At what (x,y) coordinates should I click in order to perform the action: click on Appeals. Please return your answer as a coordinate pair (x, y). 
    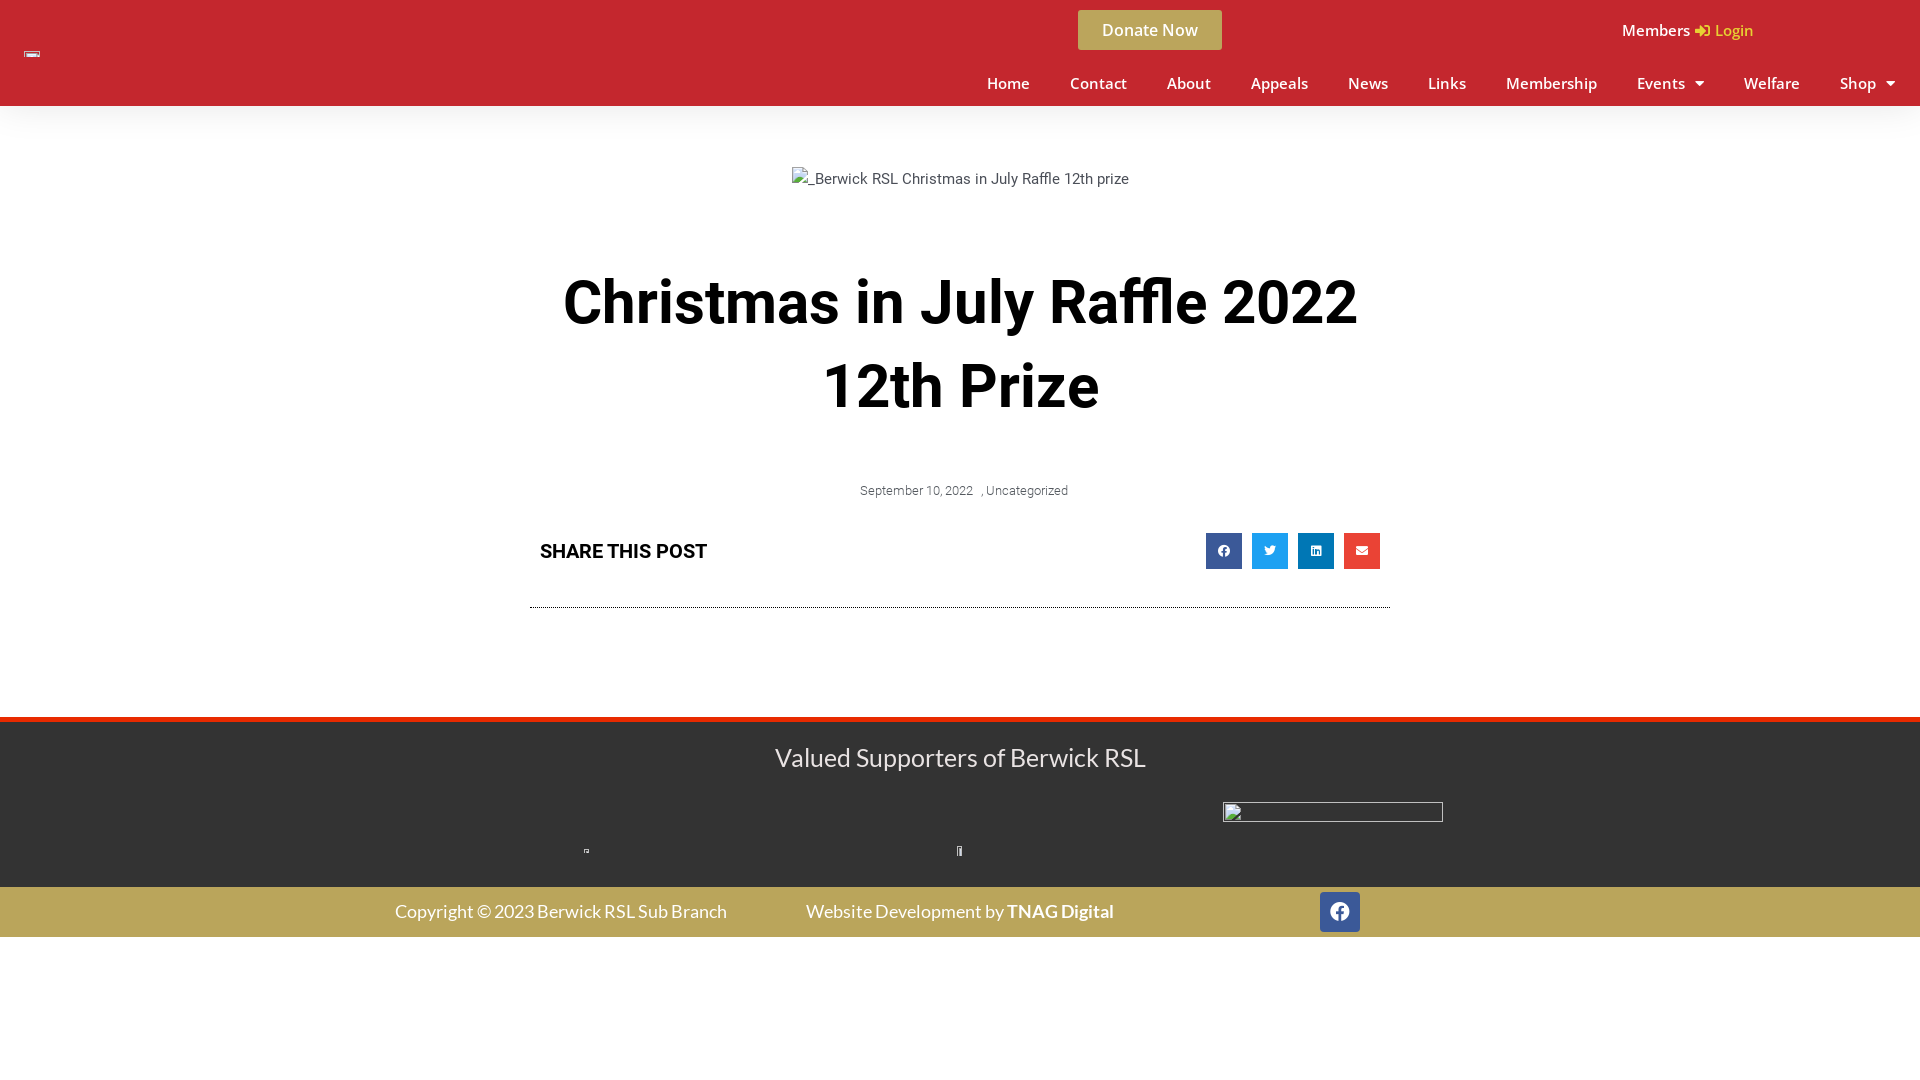
    Looking at the image, I should click on (1280, 83).